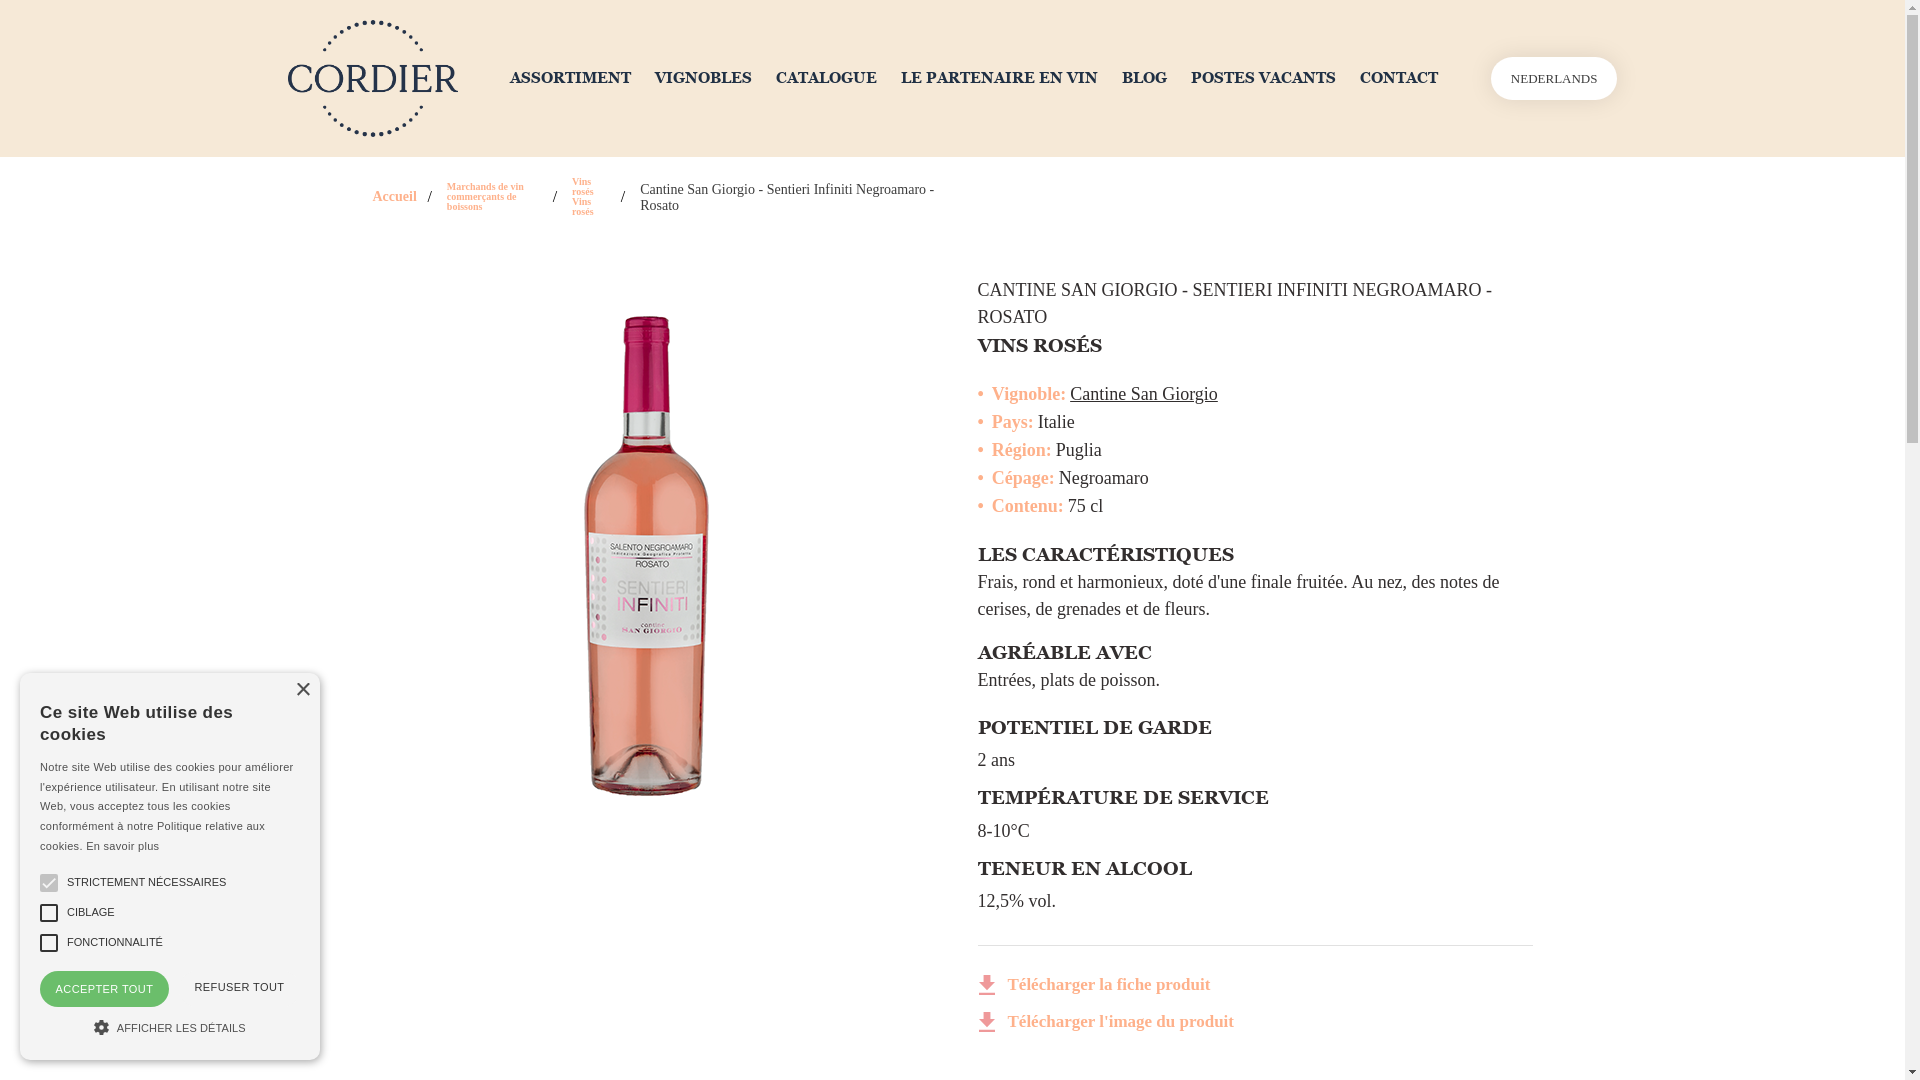 This screenshot has height=1080, width=1920. What do you see at coordinates (704, 78) in the screenshot?
I see `VIGNOBLES` at bounding box center [704, 78].